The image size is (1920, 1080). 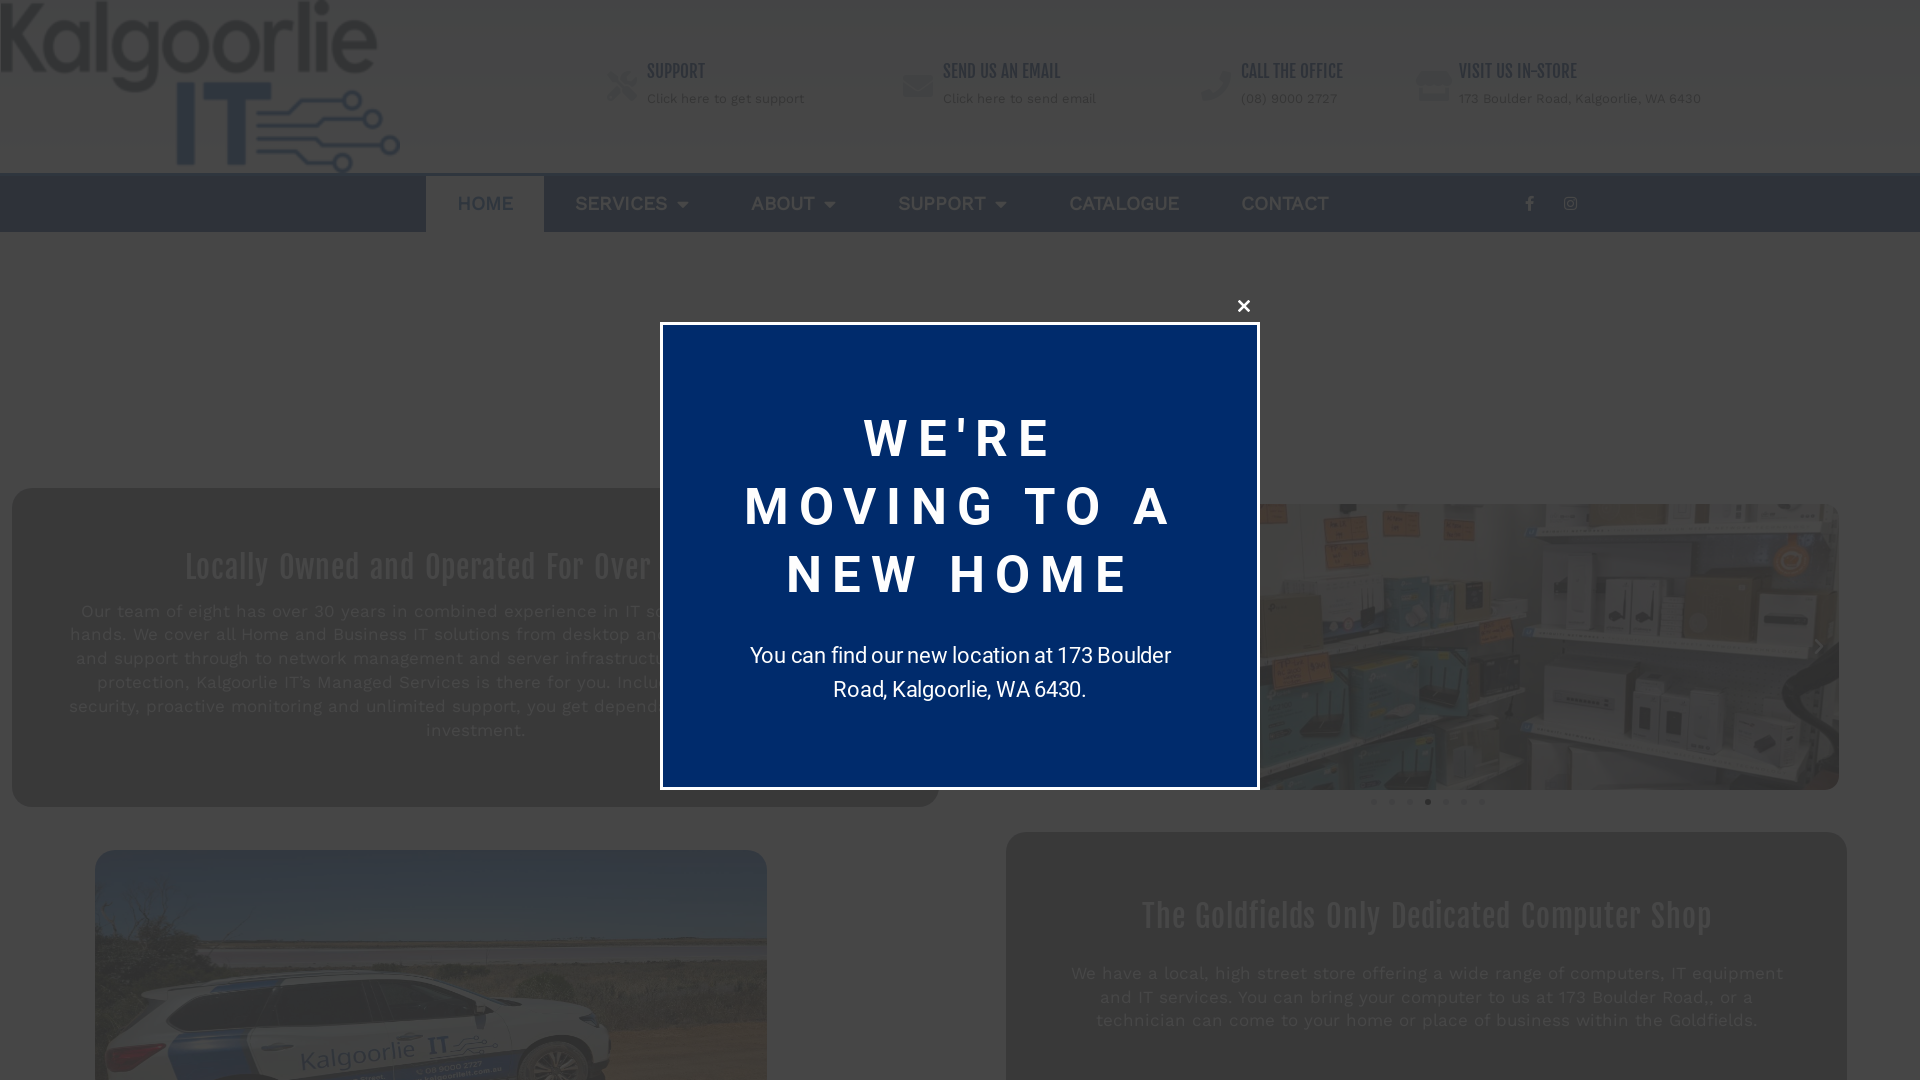 What do you see at coordinates (485, 204) in the screenshot?
I see `HOME` at bounding box center [485, 204].